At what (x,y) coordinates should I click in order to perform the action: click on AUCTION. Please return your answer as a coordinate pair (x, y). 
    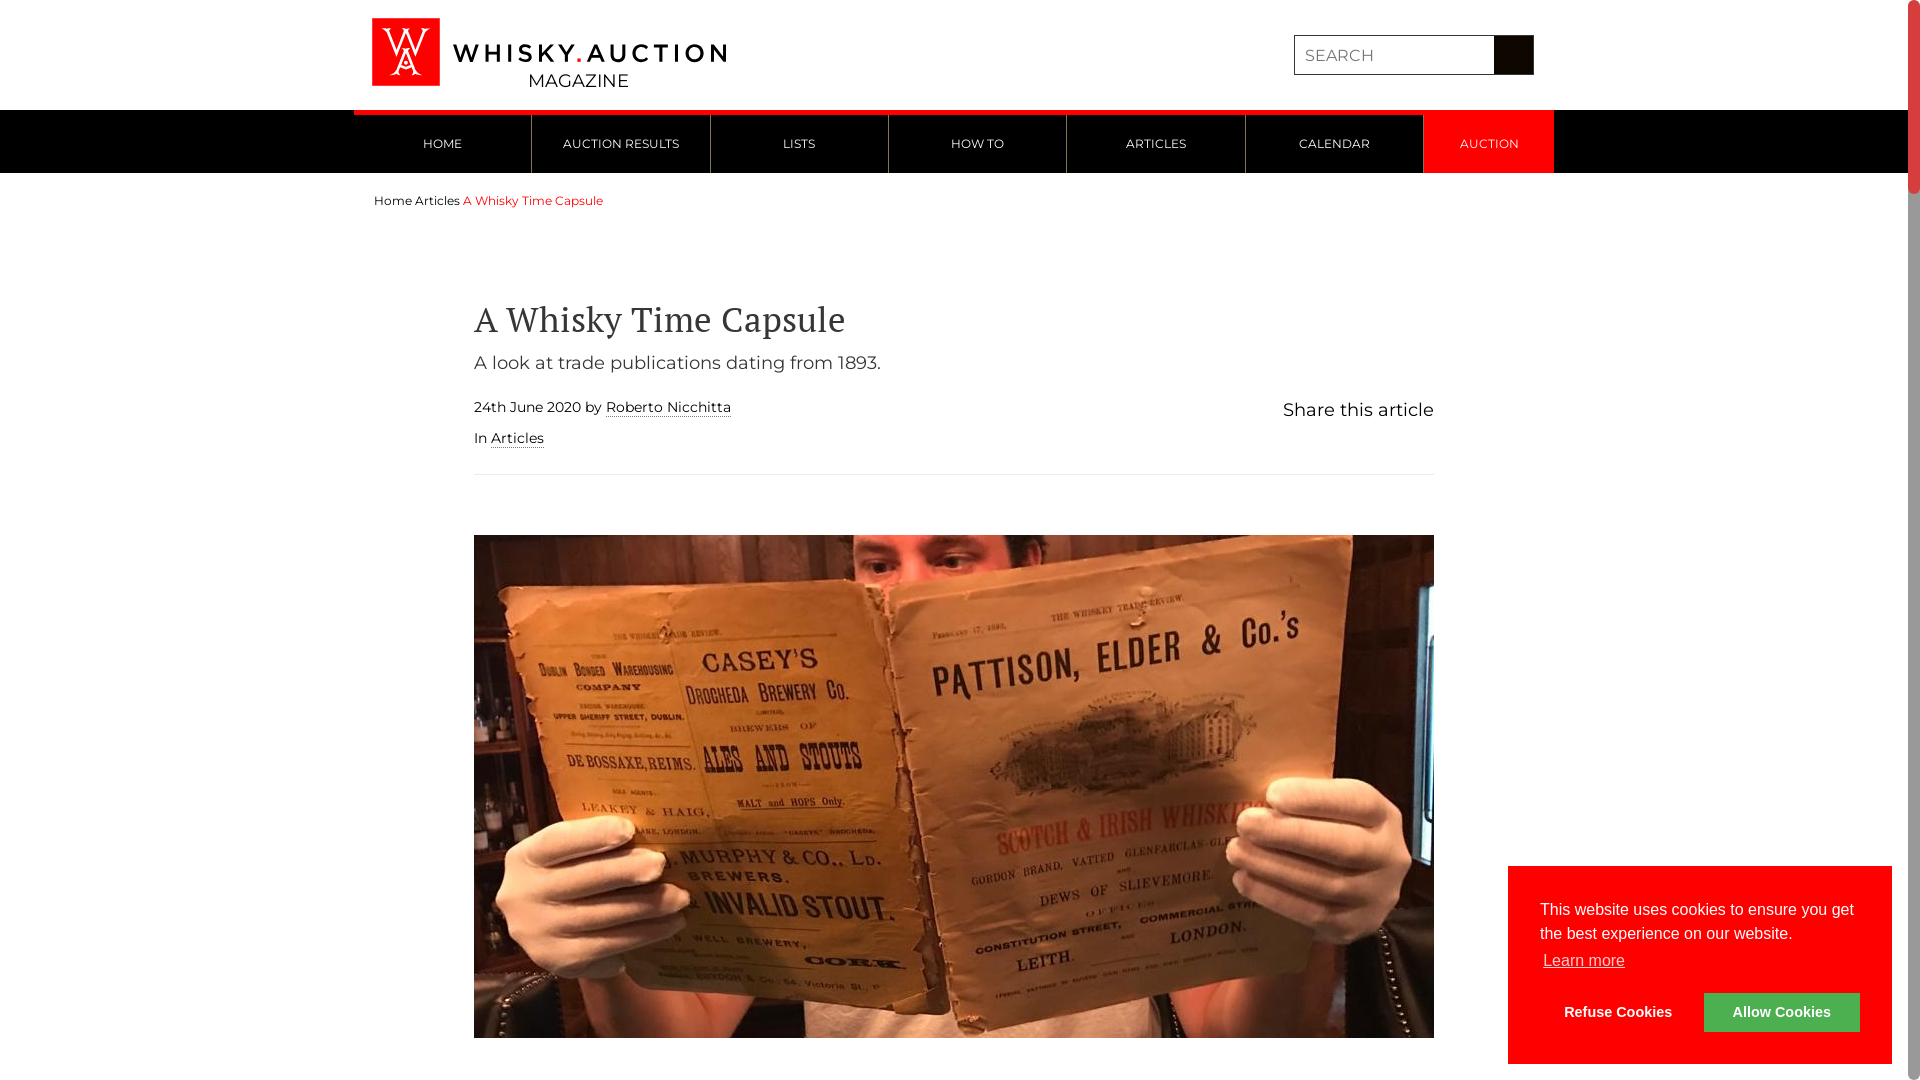
    Looking at the image, I should click on (1489, 144).